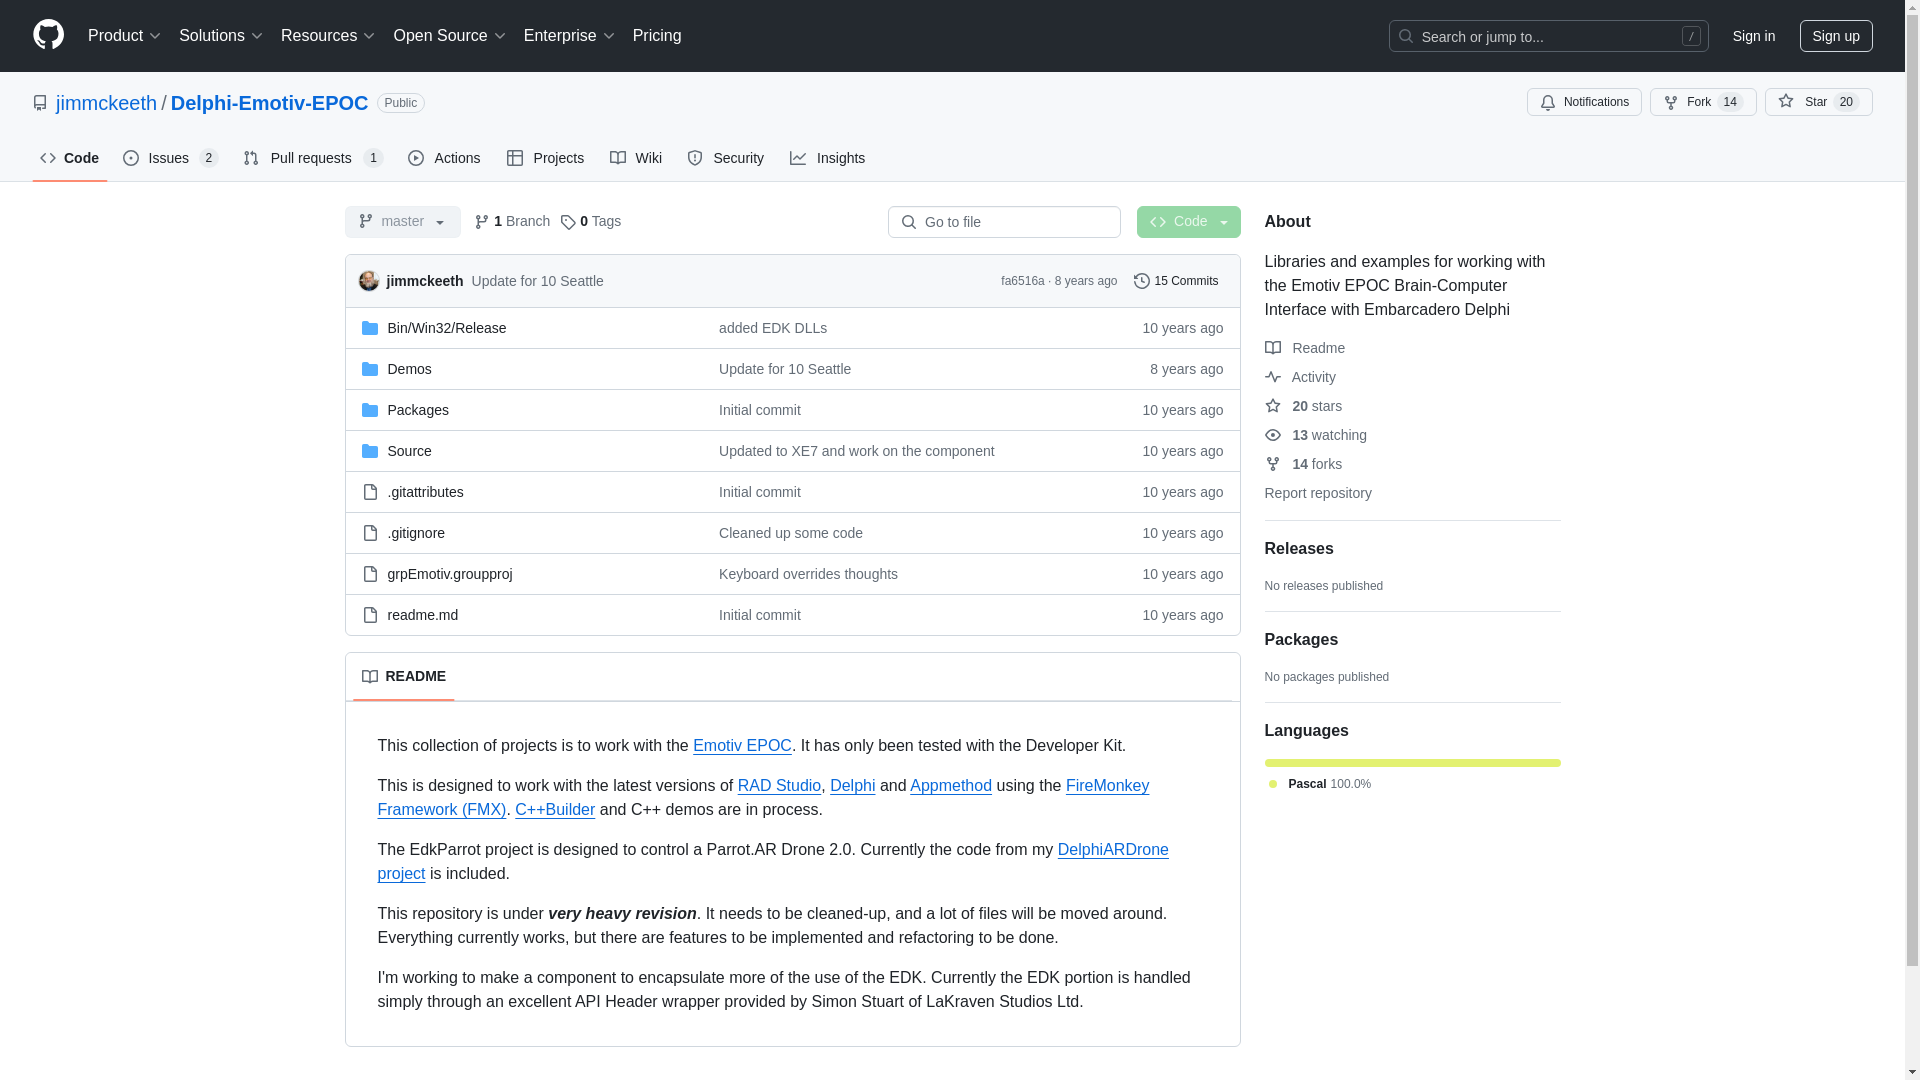  I want to click on added EDK DLLs, so click(772, 327).